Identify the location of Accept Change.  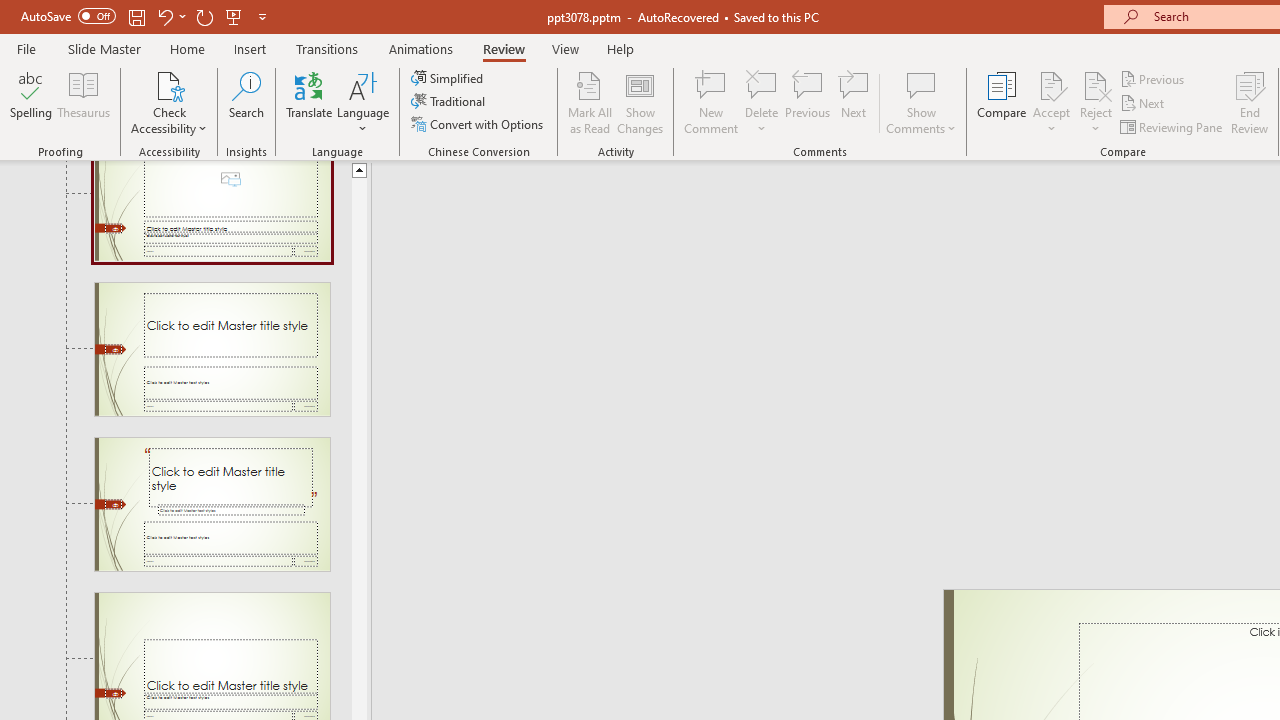
(1051, 84).